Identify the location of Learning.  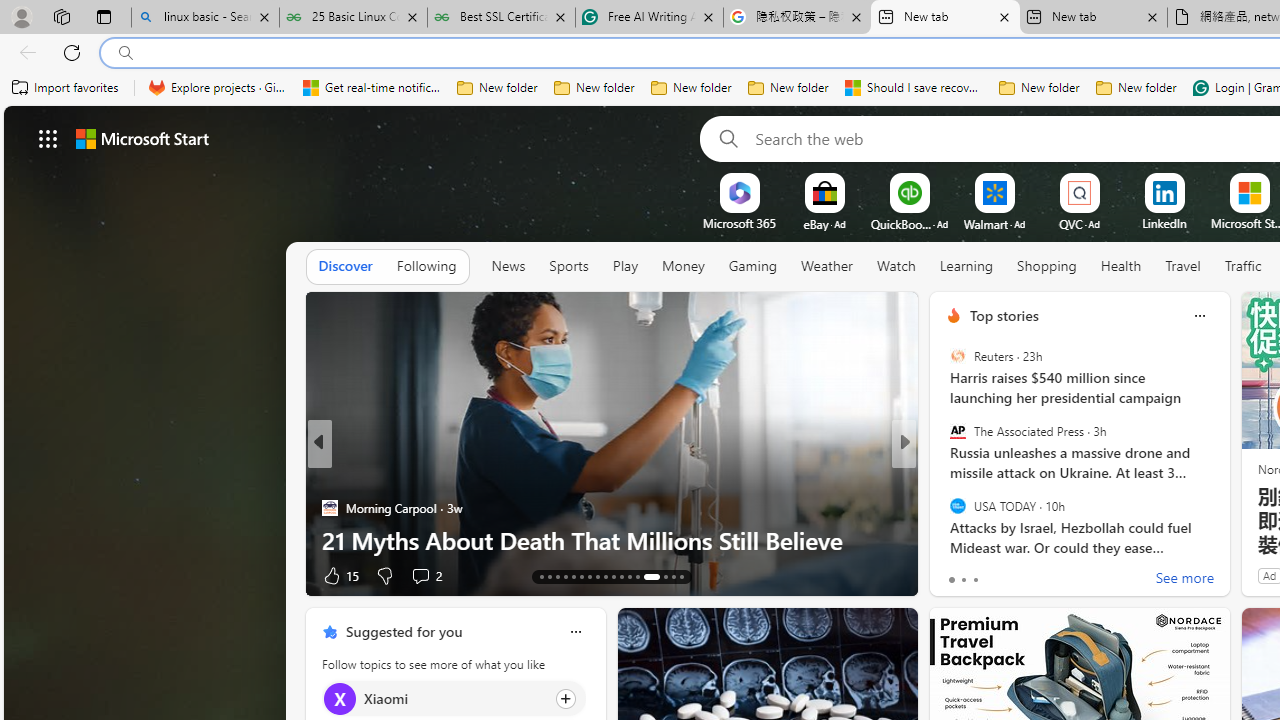
(966, 266).